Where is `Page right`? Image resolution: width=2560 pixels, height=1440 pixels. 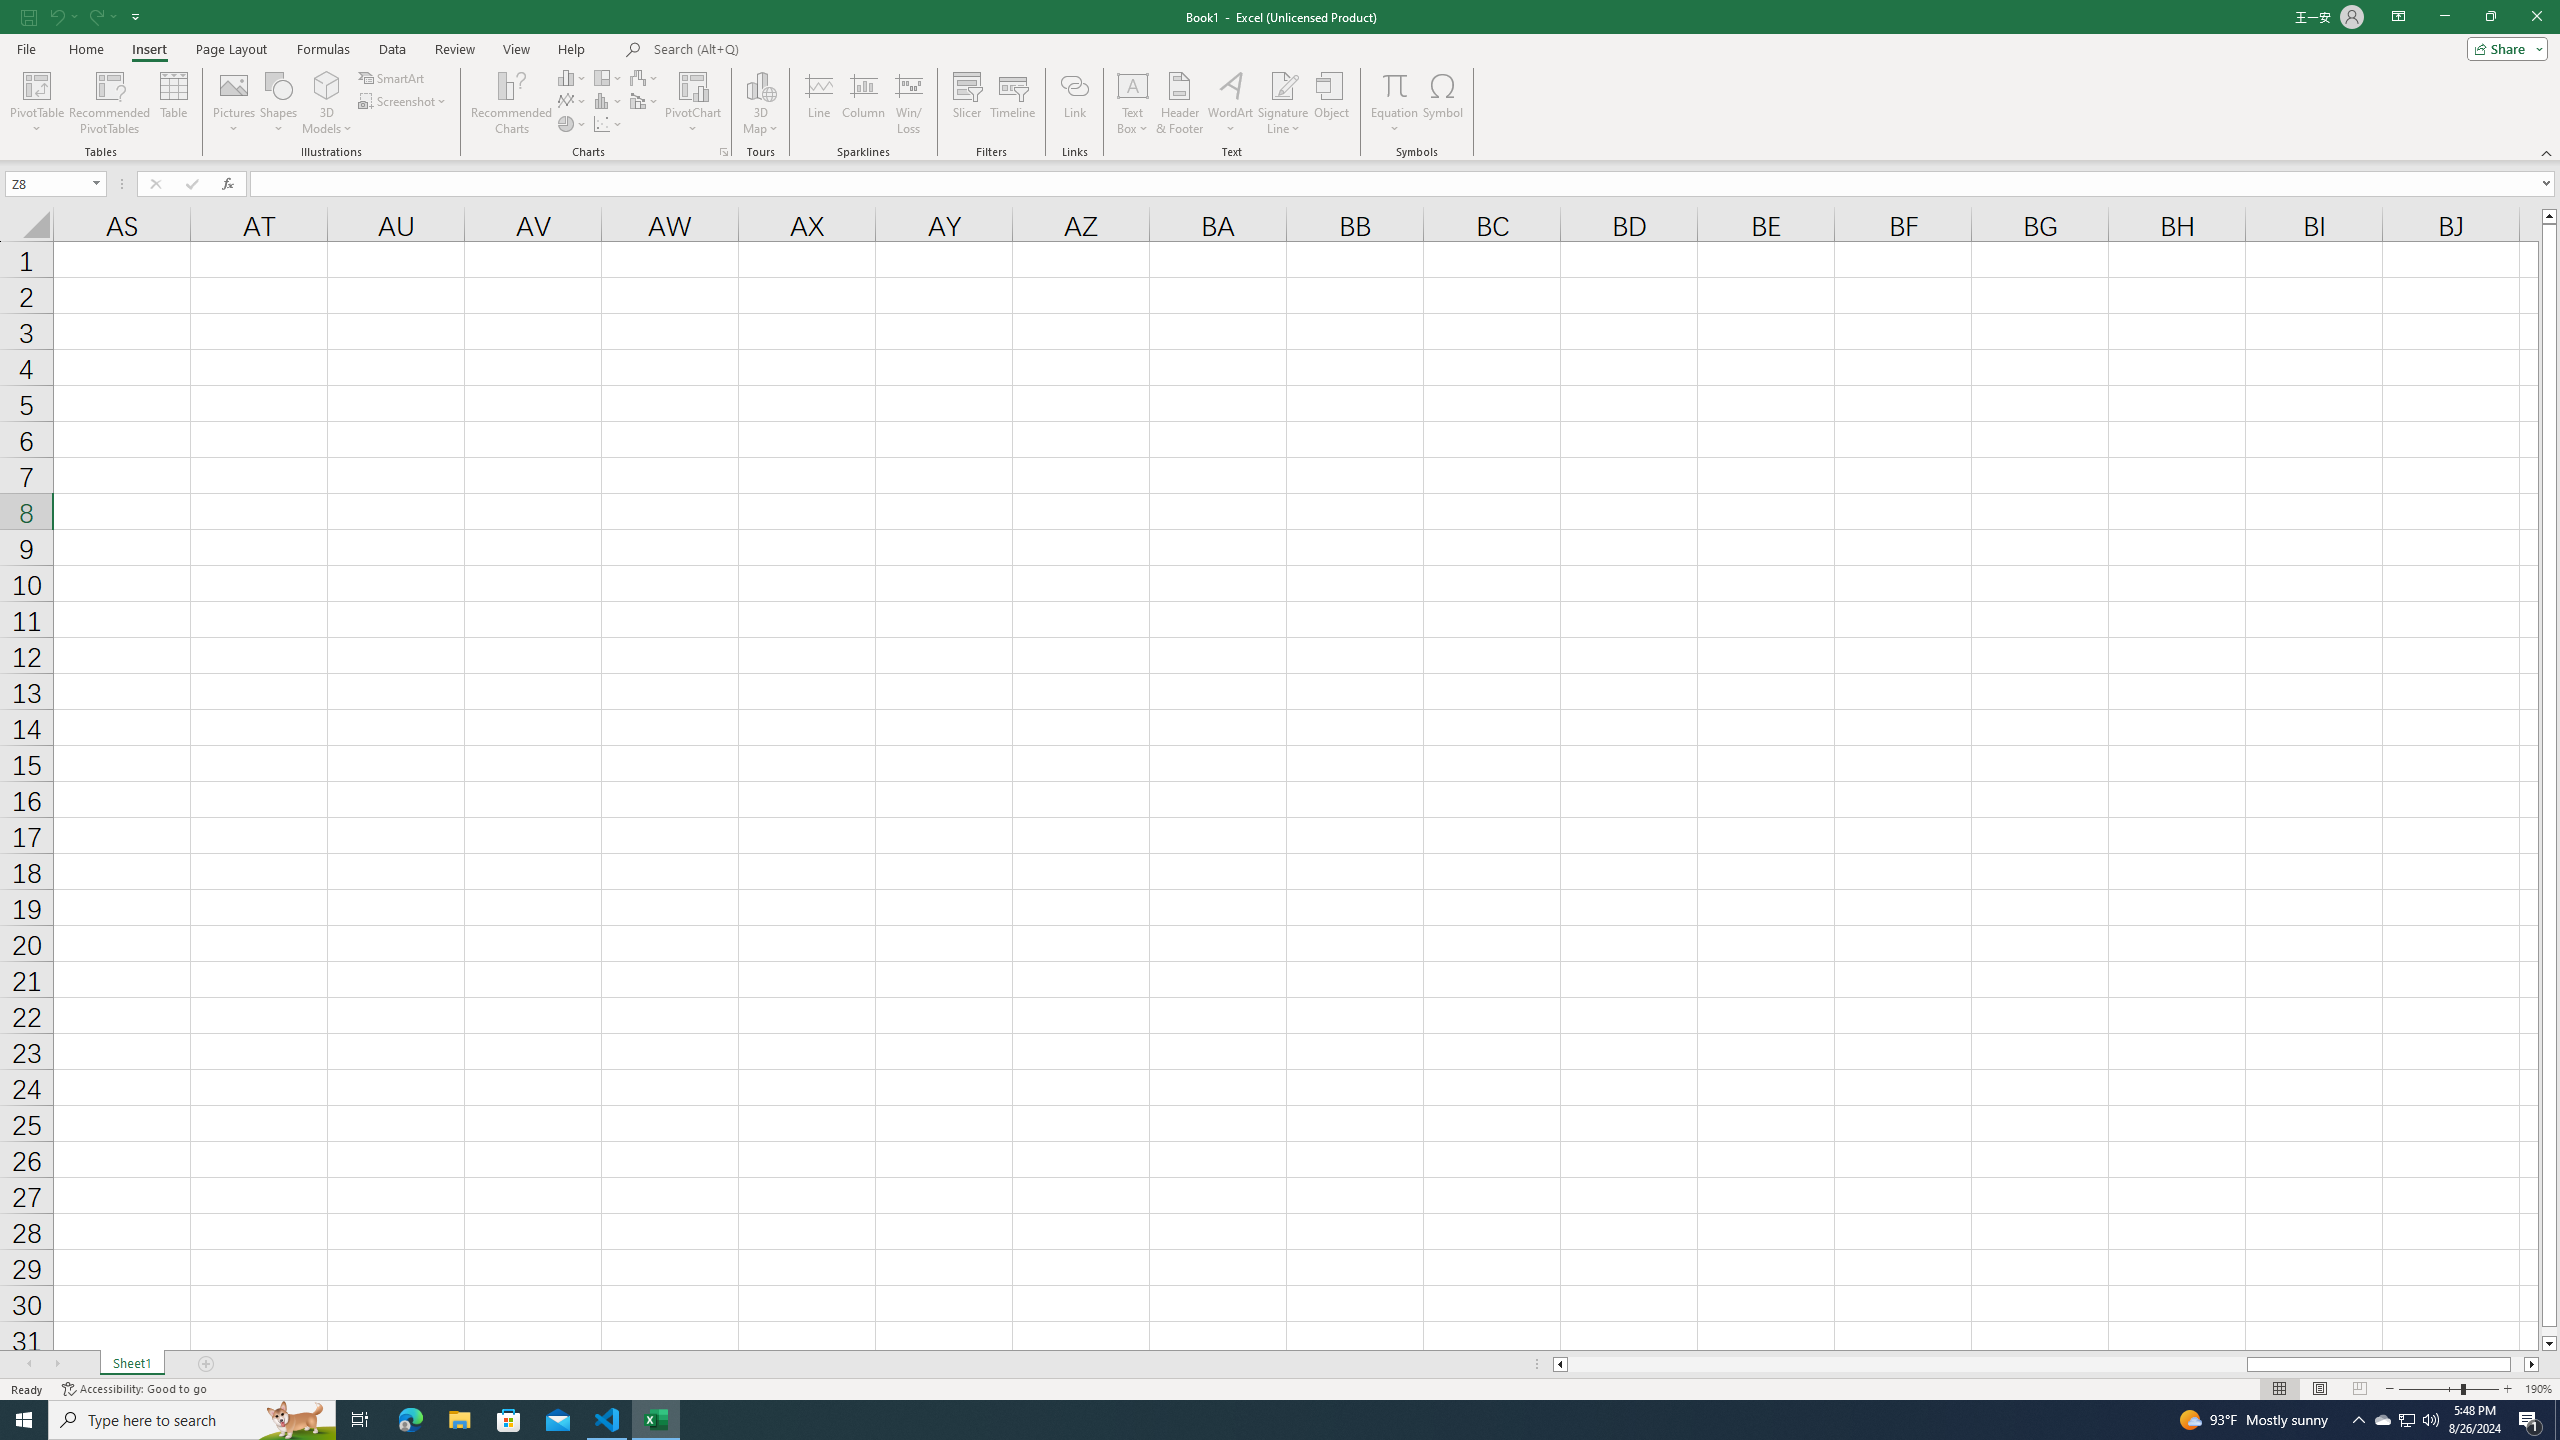 Page right is located at coordinates (2518, 1364).